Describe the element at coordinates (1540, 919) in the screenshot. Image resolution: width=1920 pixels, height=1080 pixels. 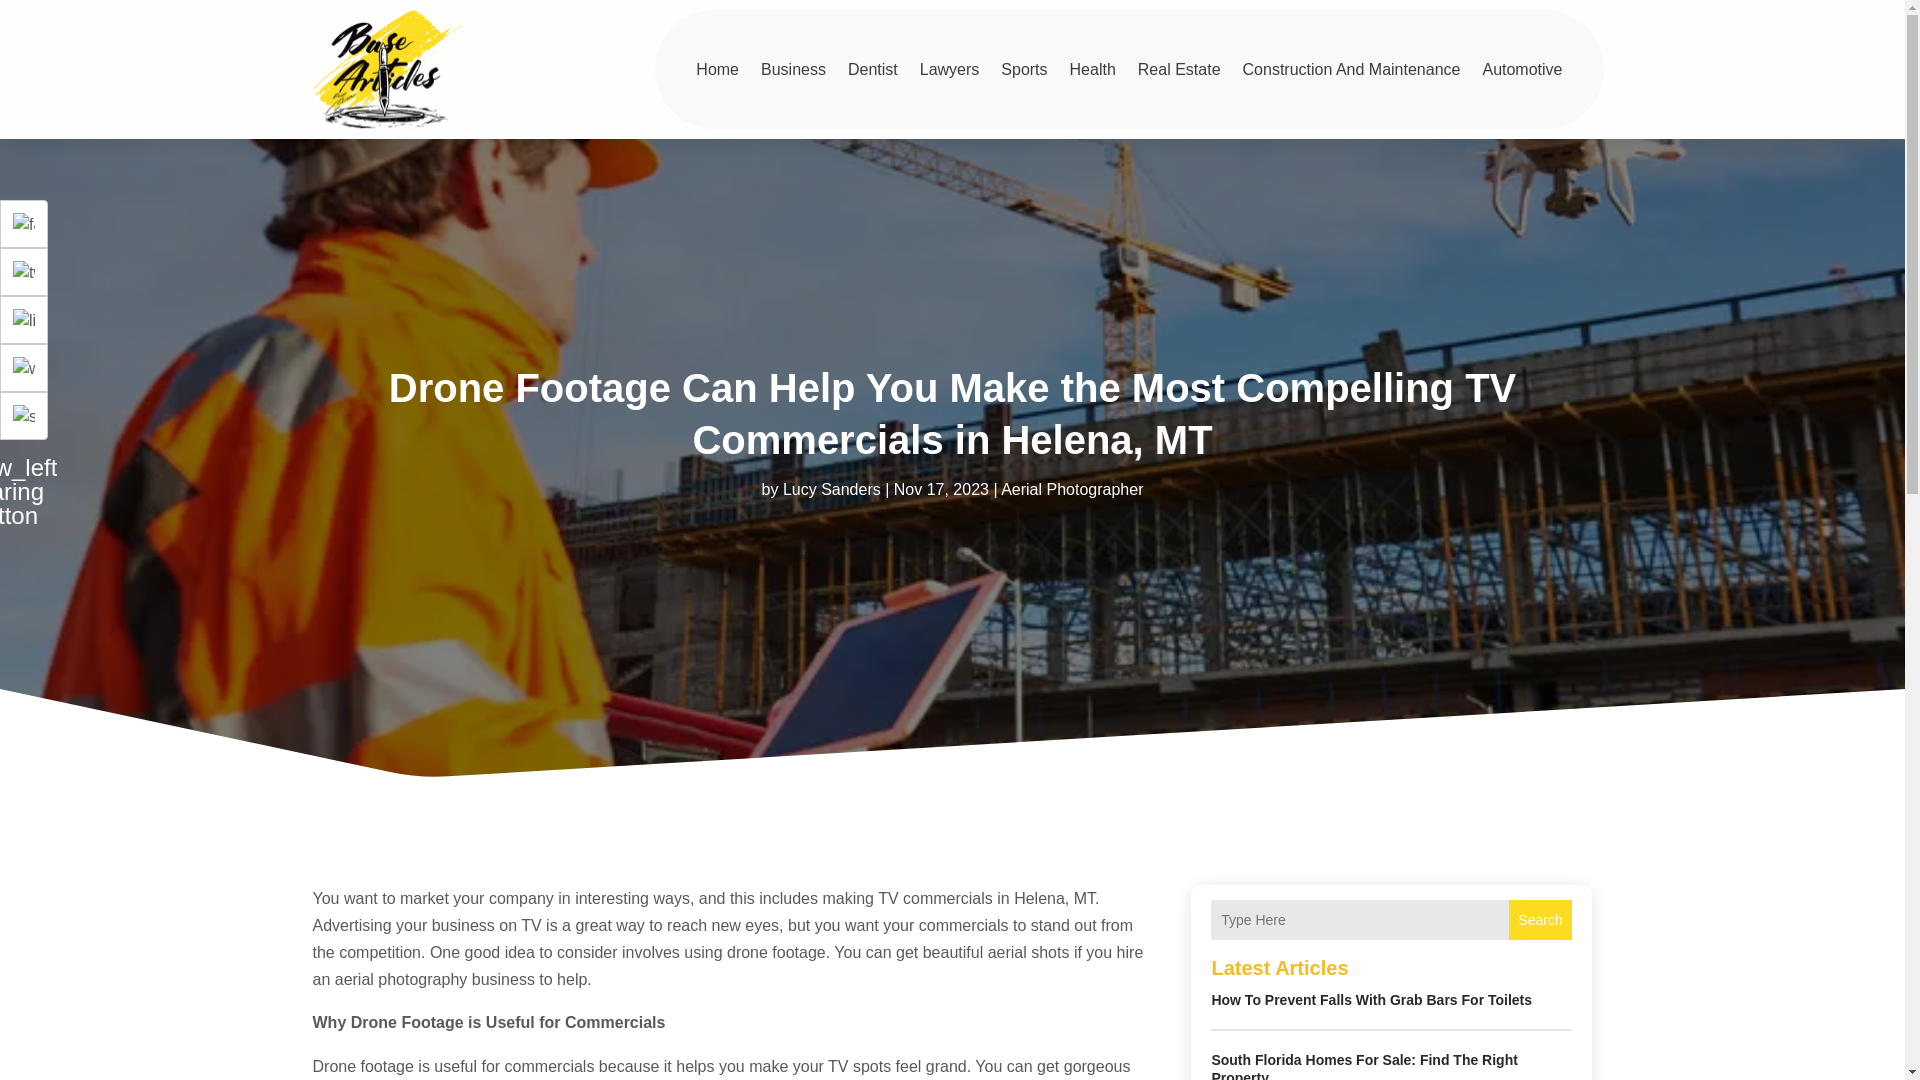
I see `Search` at that location.